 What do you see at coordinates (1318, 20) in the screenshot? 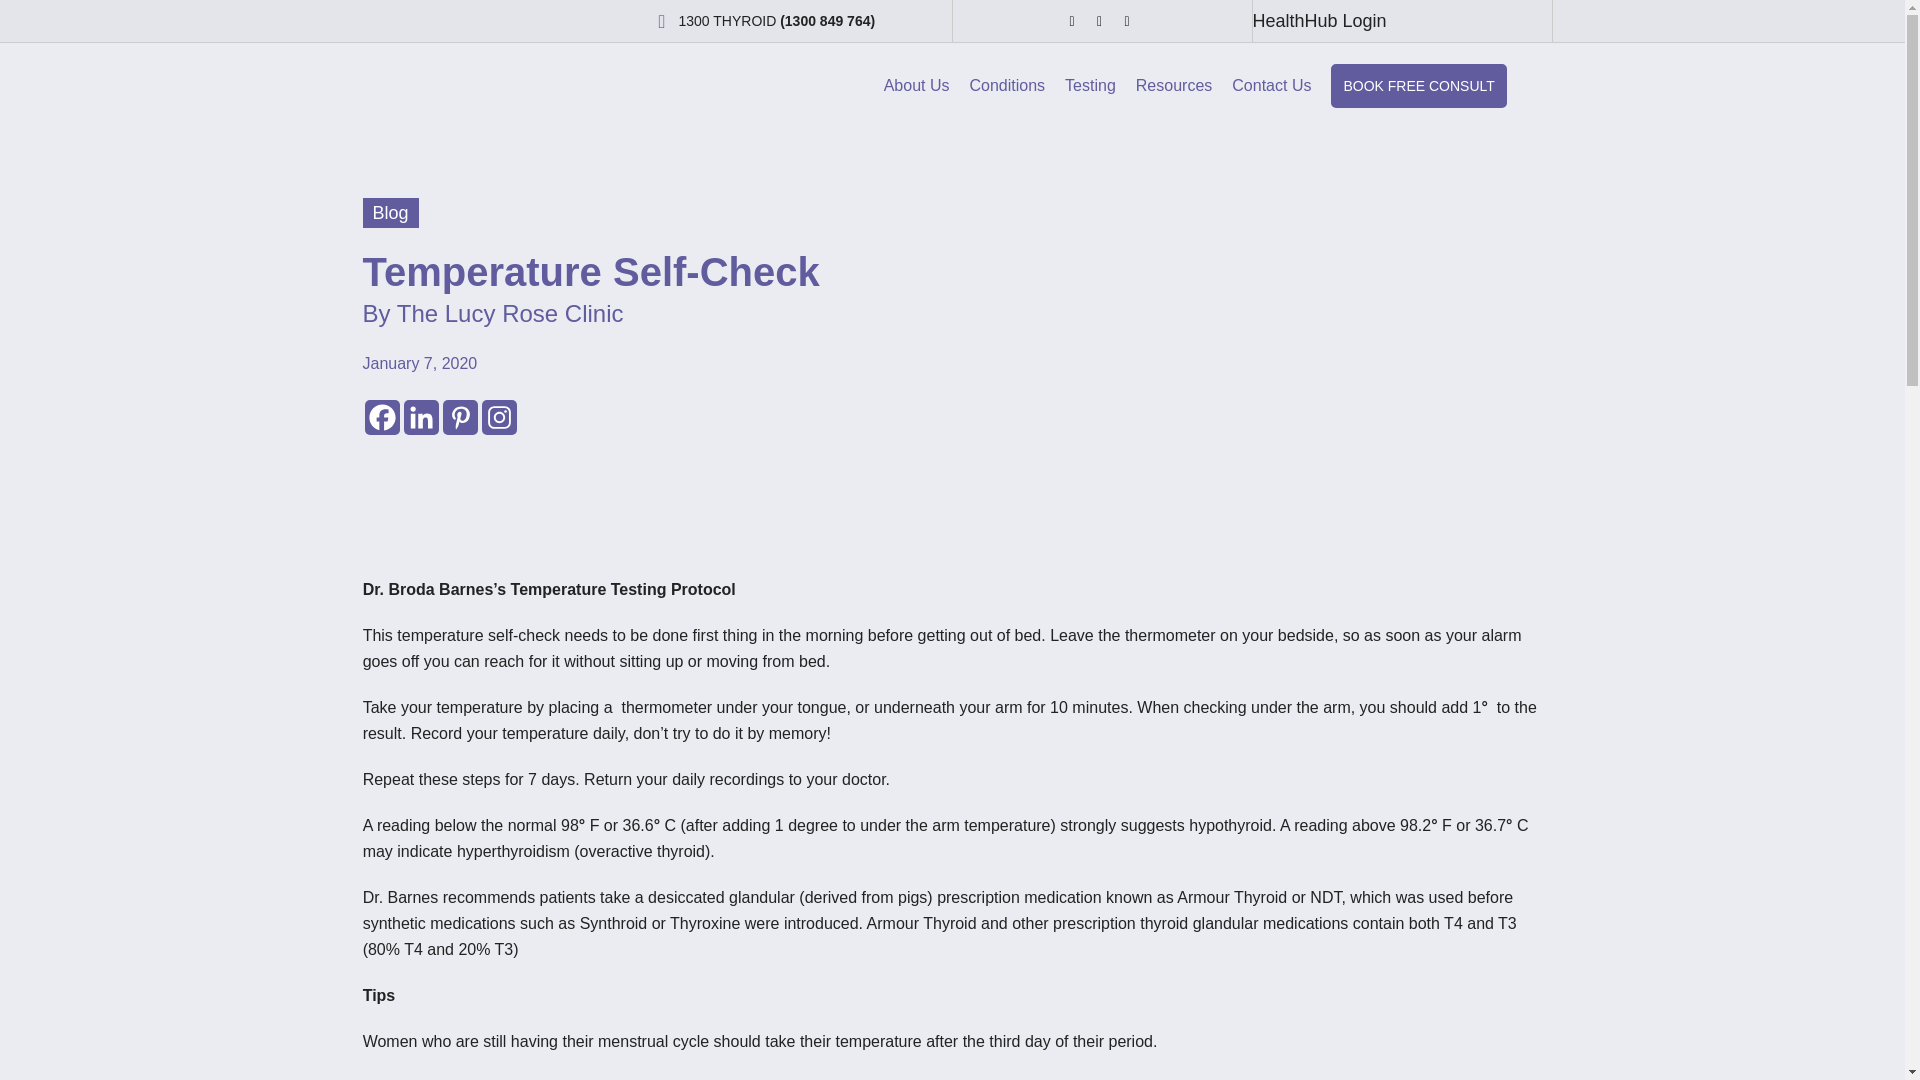
I see `HealthHub Login` at bounding box center [1318, 20].